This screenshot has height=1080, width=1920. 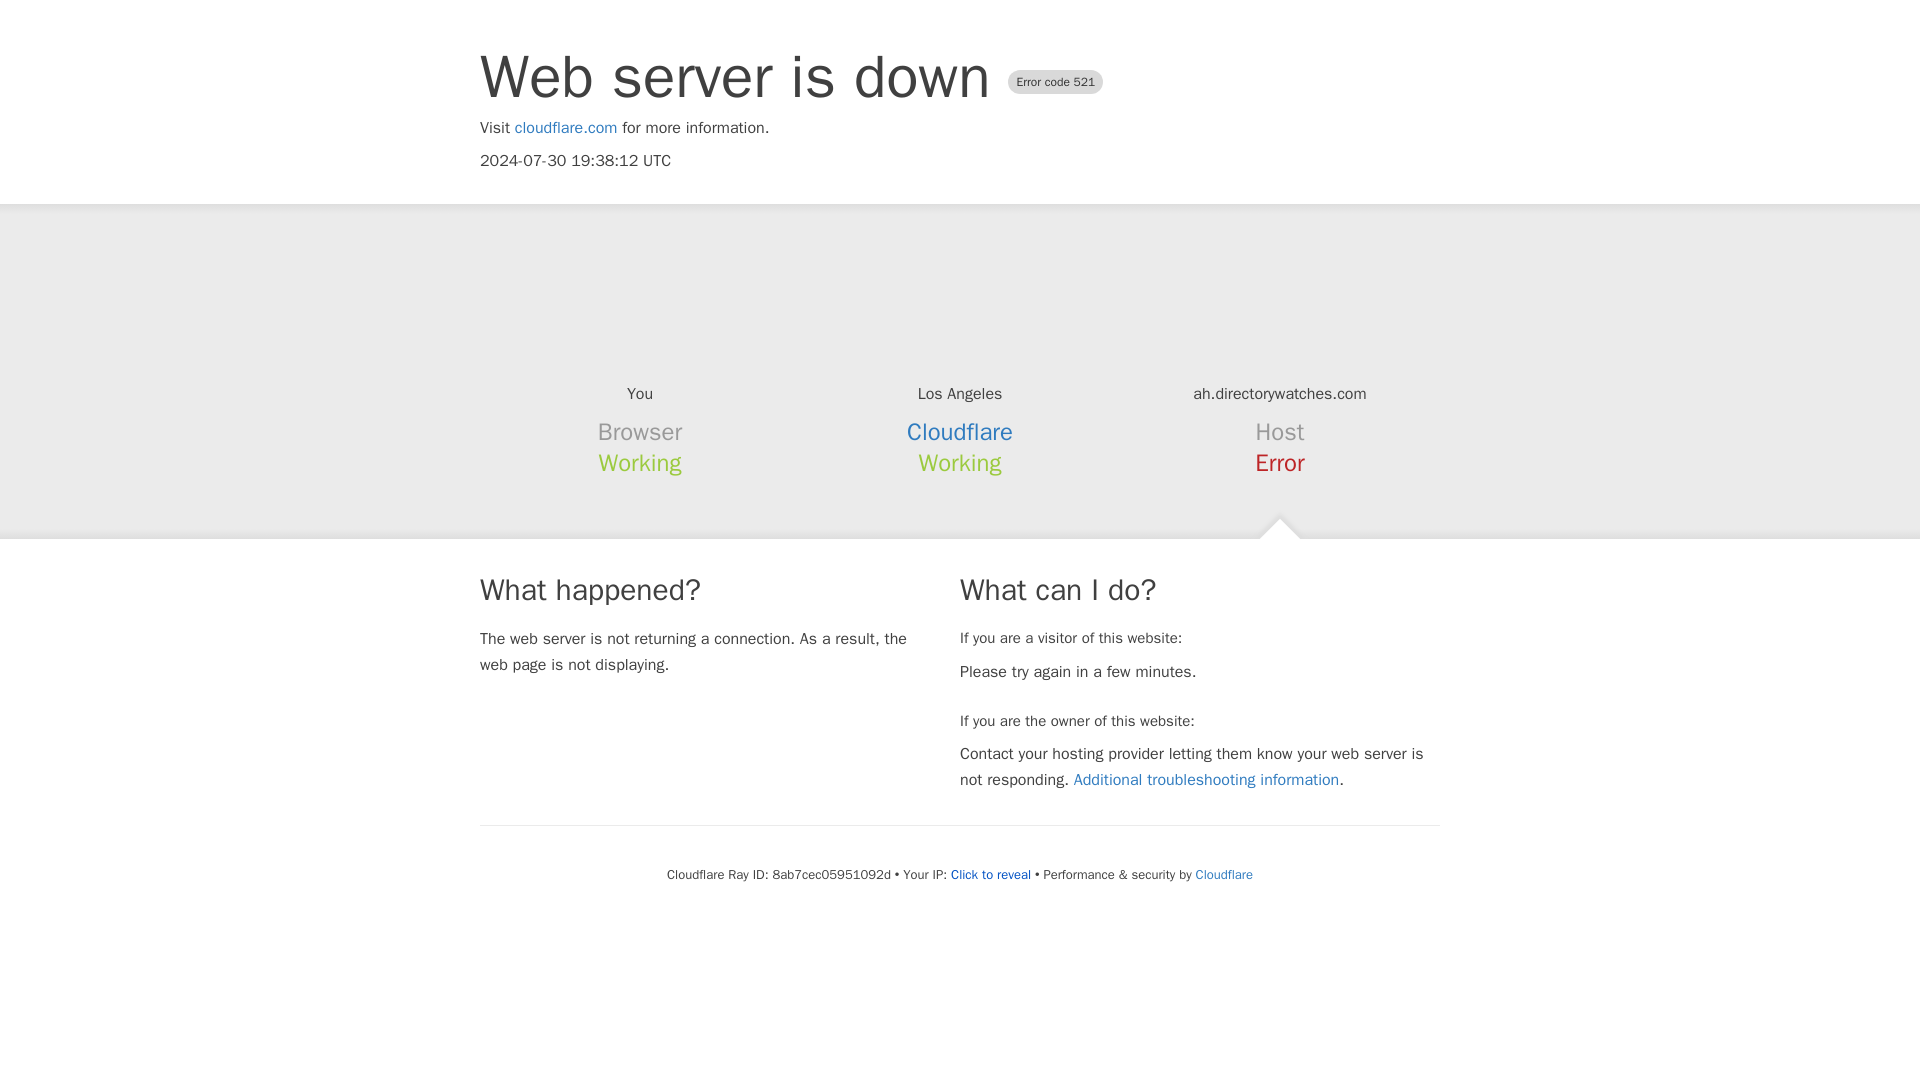 I want to click on Click to reveal, so click(x=990, y=875).